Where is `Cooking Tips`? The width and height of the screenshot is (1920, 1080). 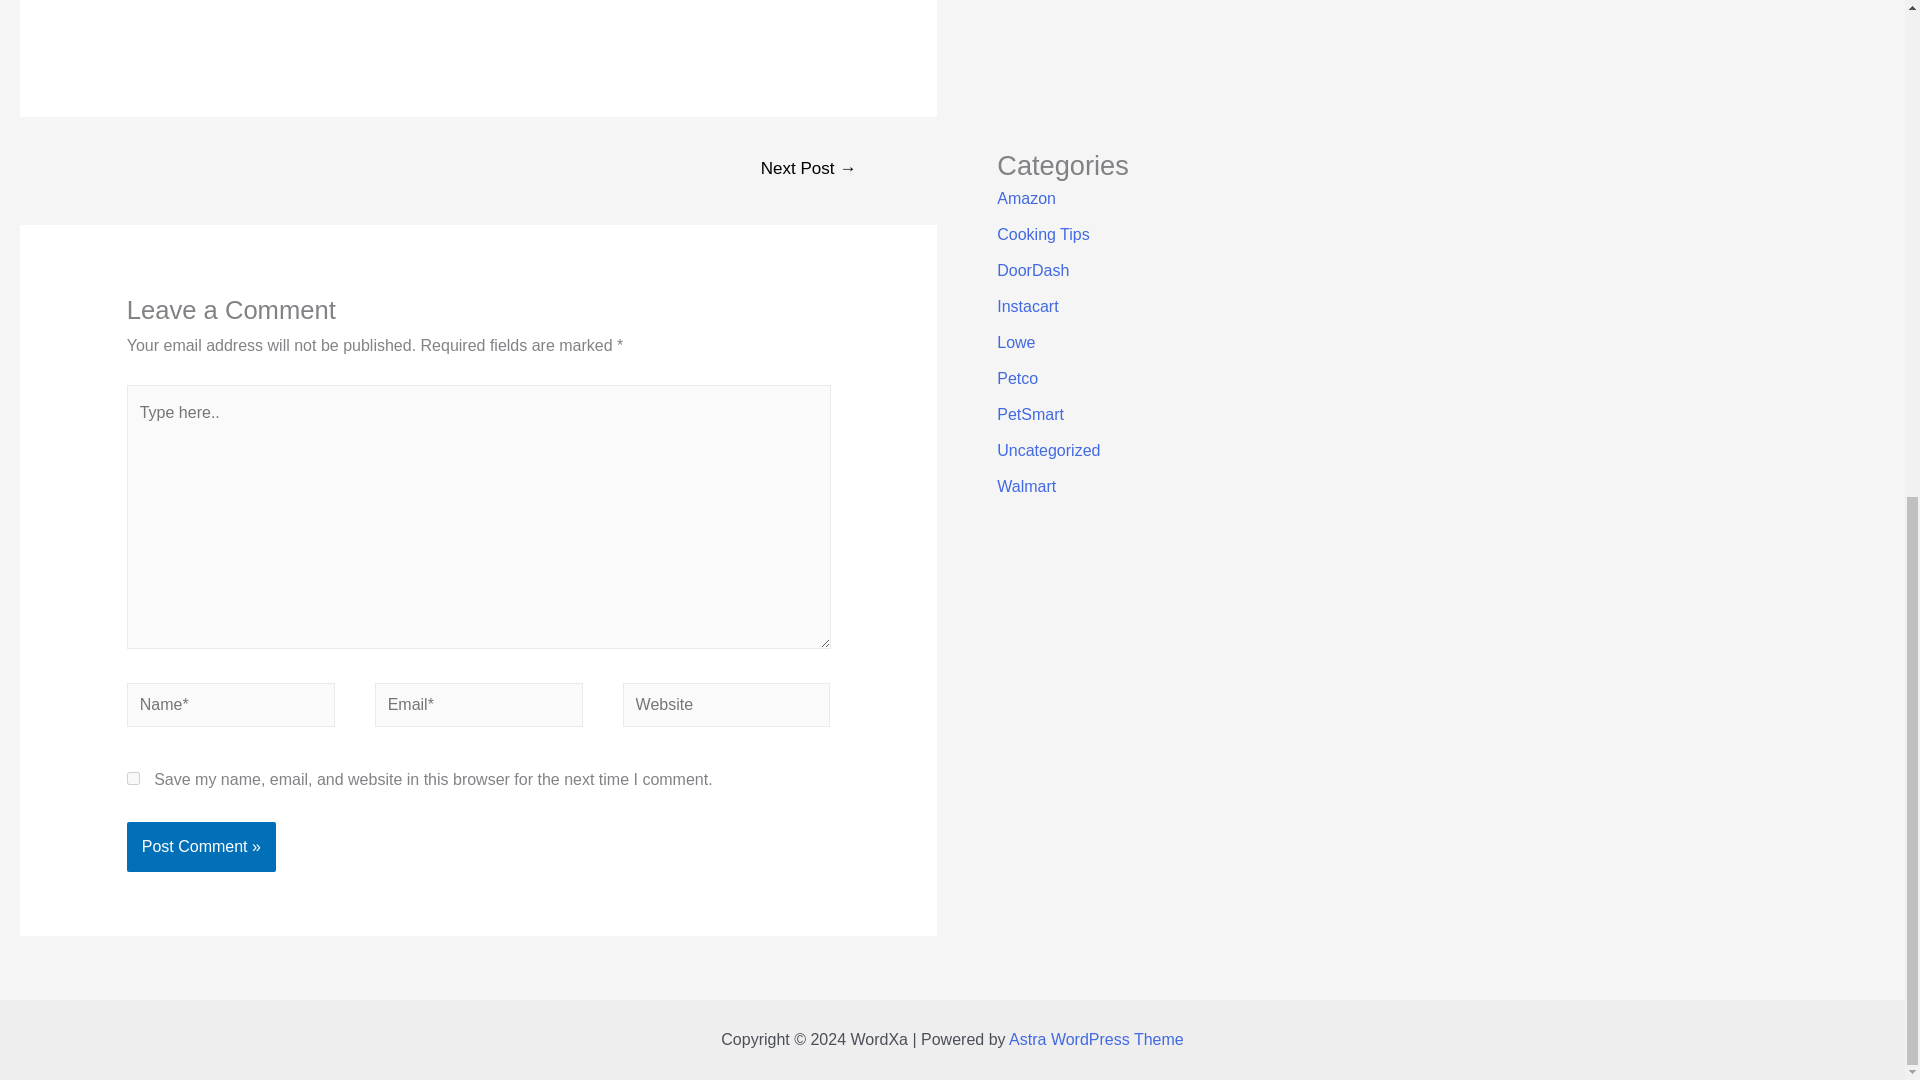 Cooking Tips is located at coordinates (1043, 234).